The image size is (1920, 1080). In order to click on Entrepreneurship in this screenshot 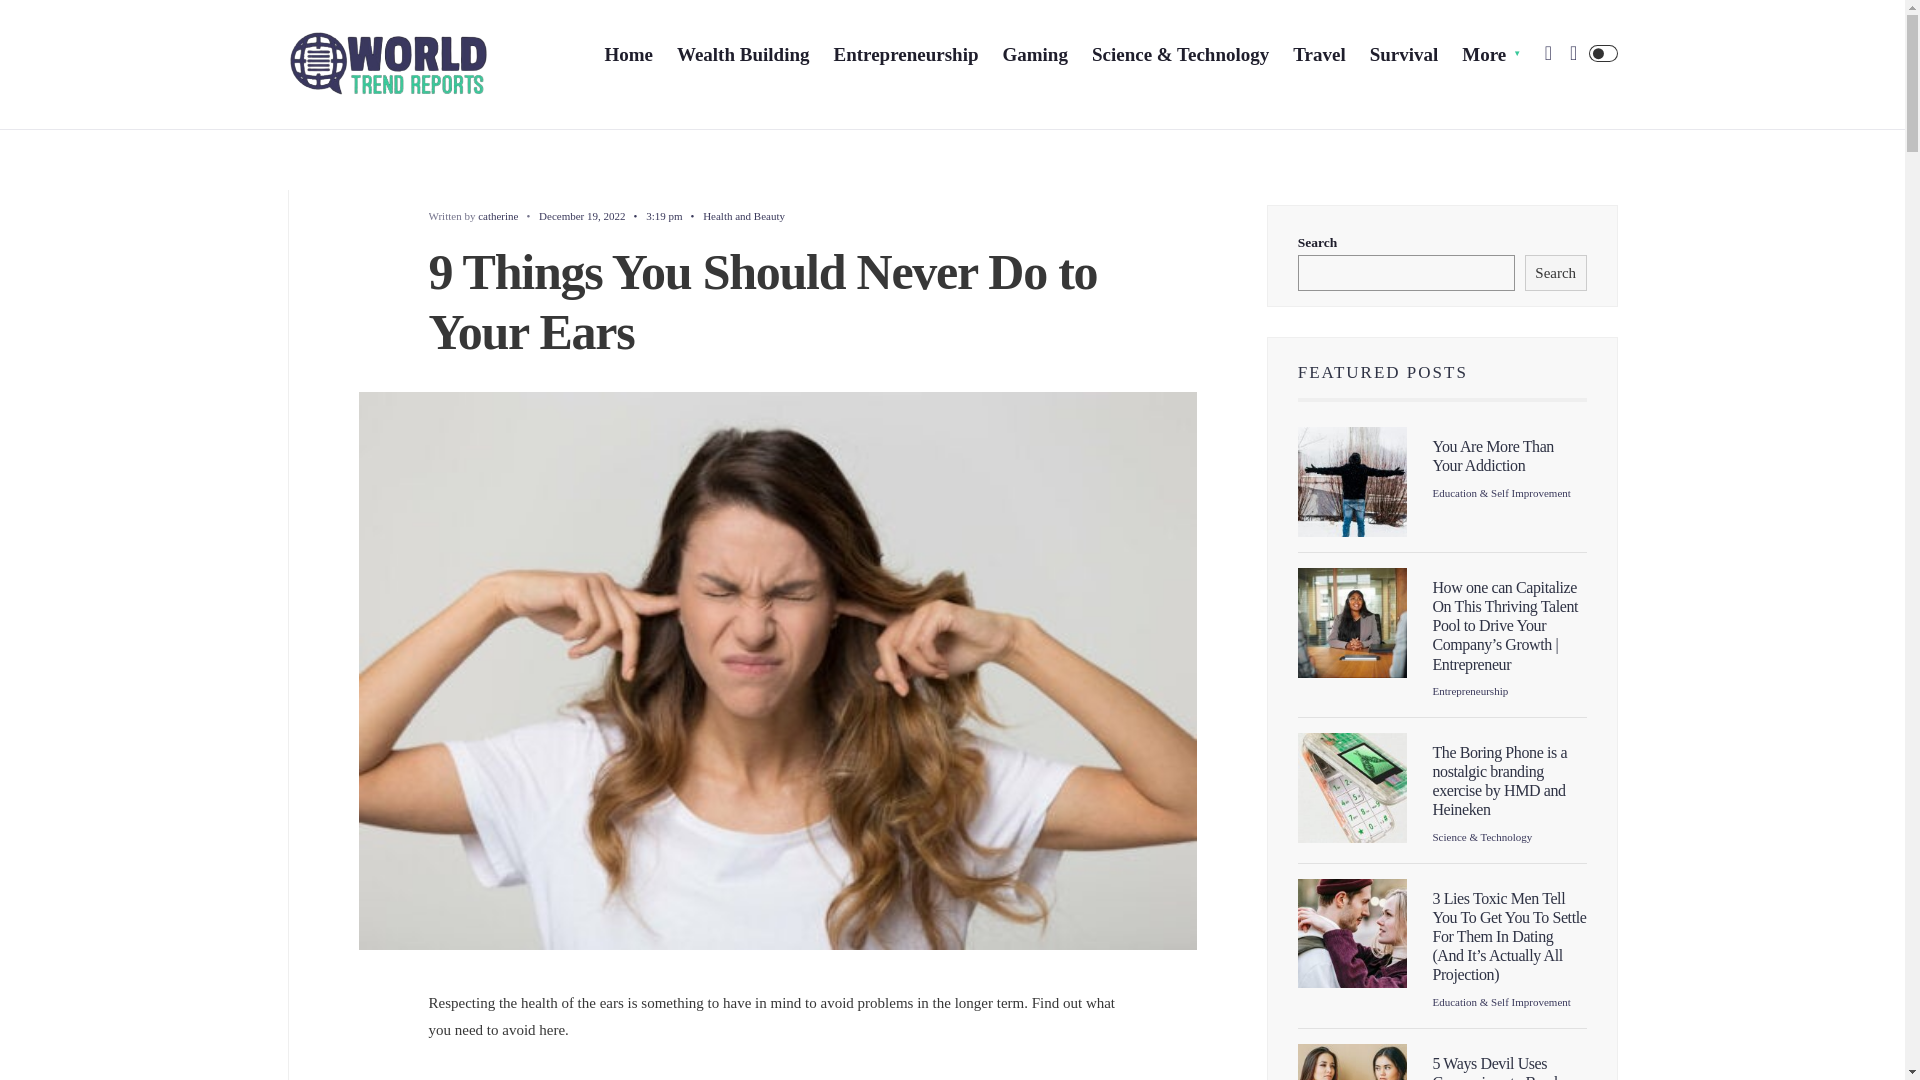, I will do `click(905, 54)`.